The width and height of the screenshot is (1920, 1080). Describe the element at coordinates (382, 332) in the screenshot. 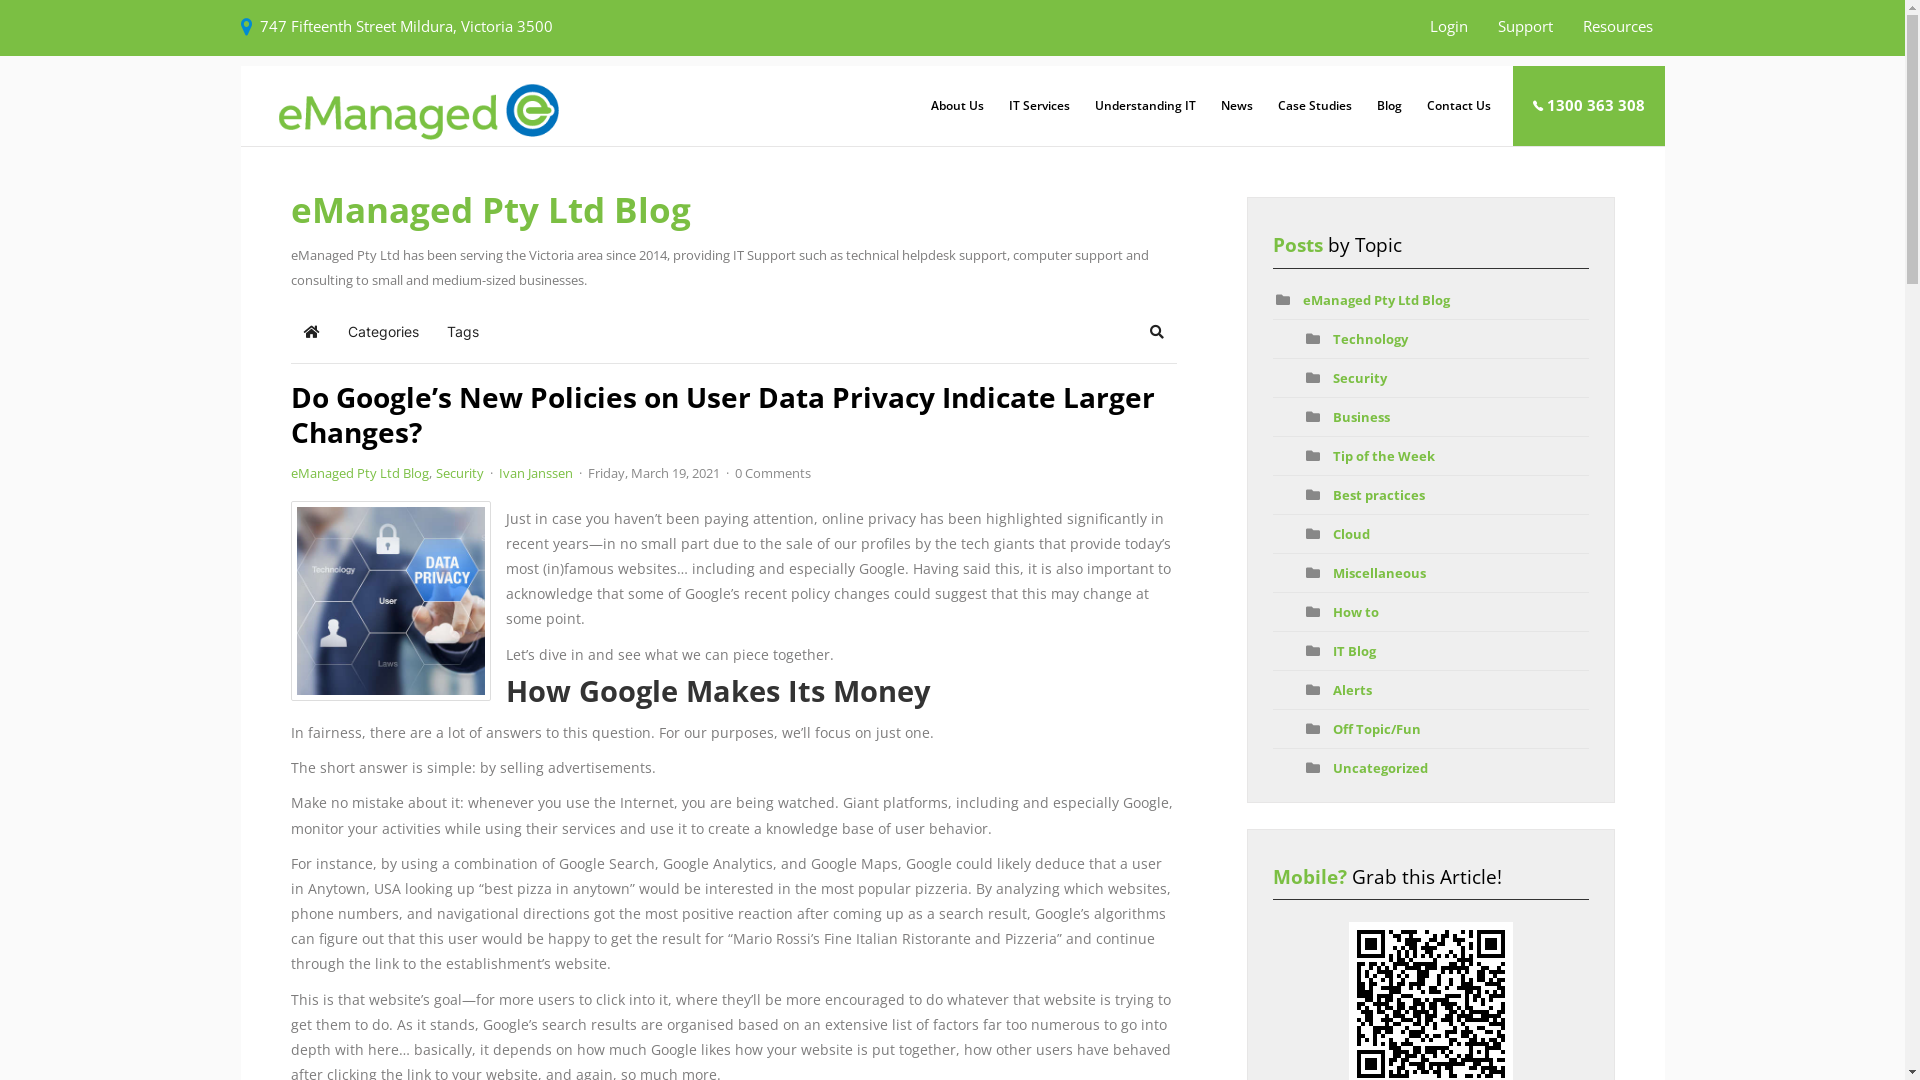

I see `Categories` at that location.